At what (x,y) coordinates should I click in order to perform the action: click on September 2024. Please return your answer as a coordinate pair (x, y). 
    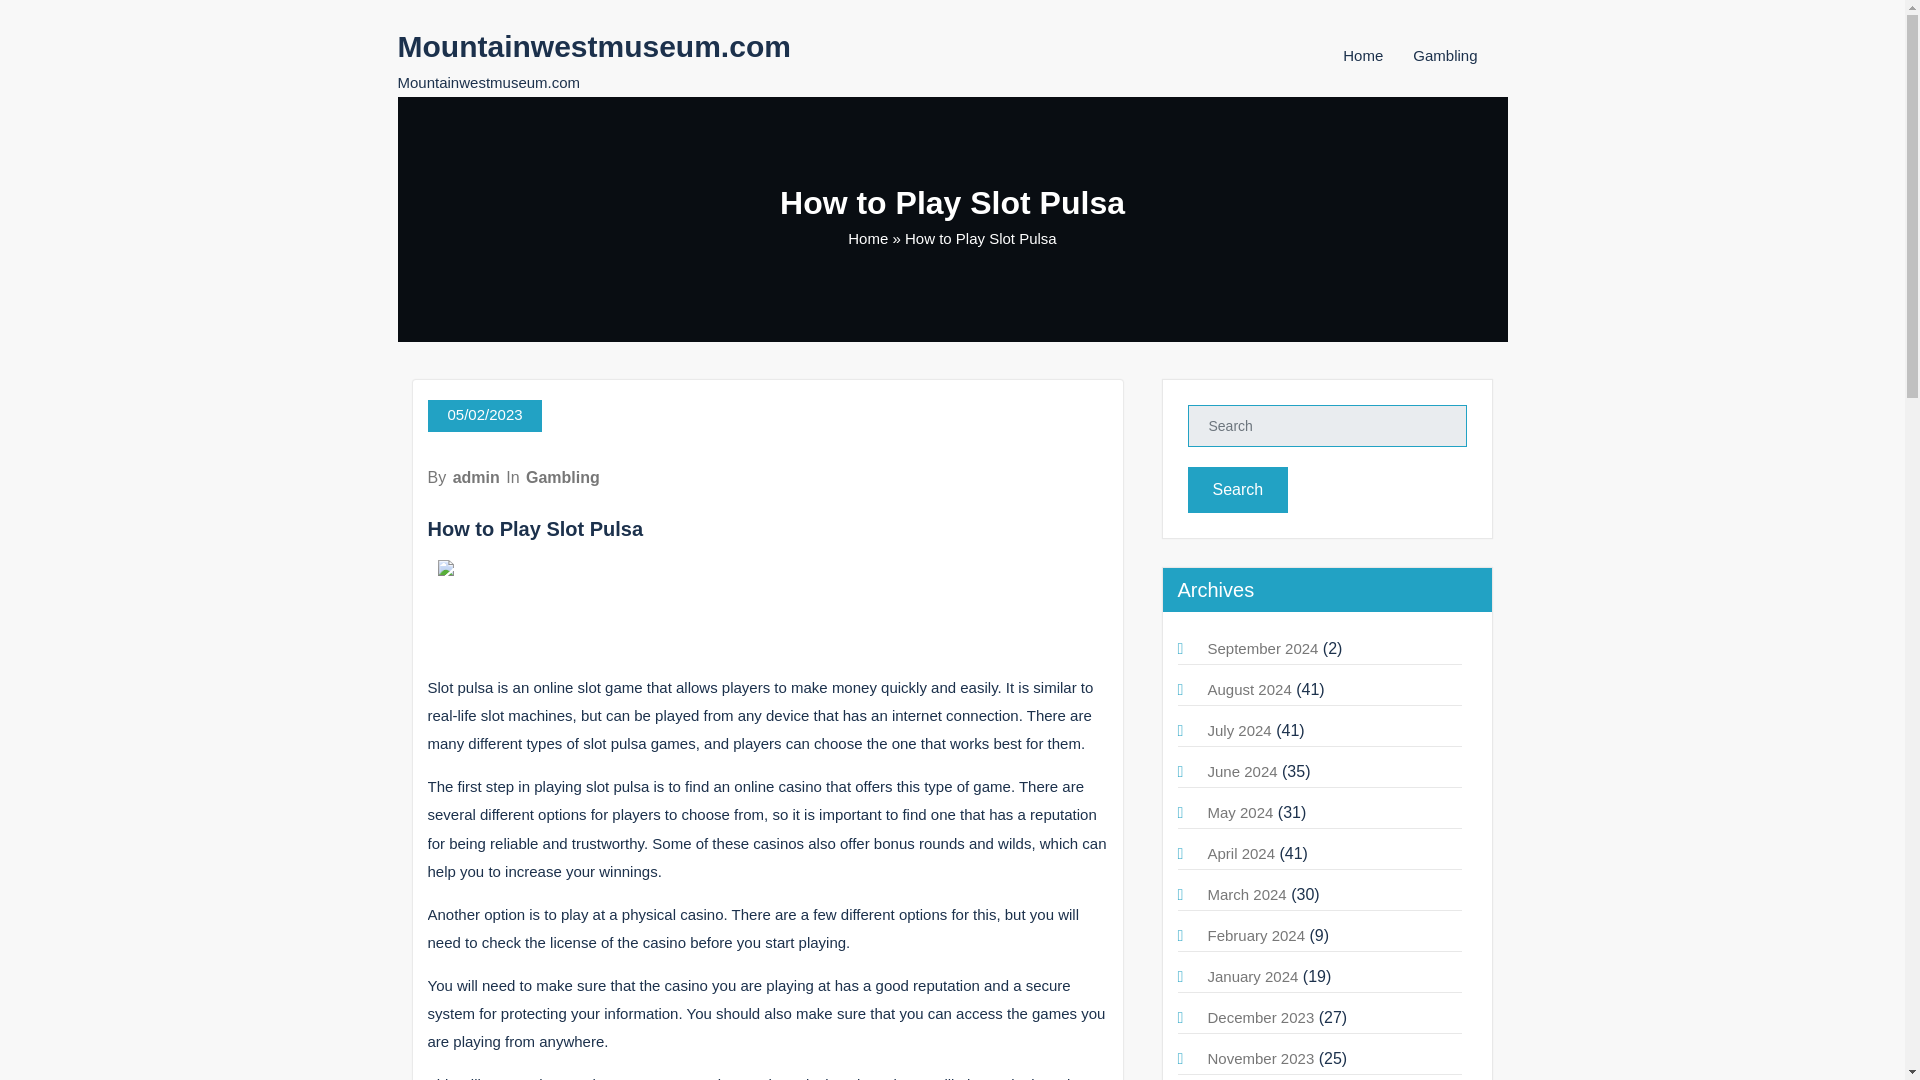
    Looking at the image, I should click on (1263, 648).